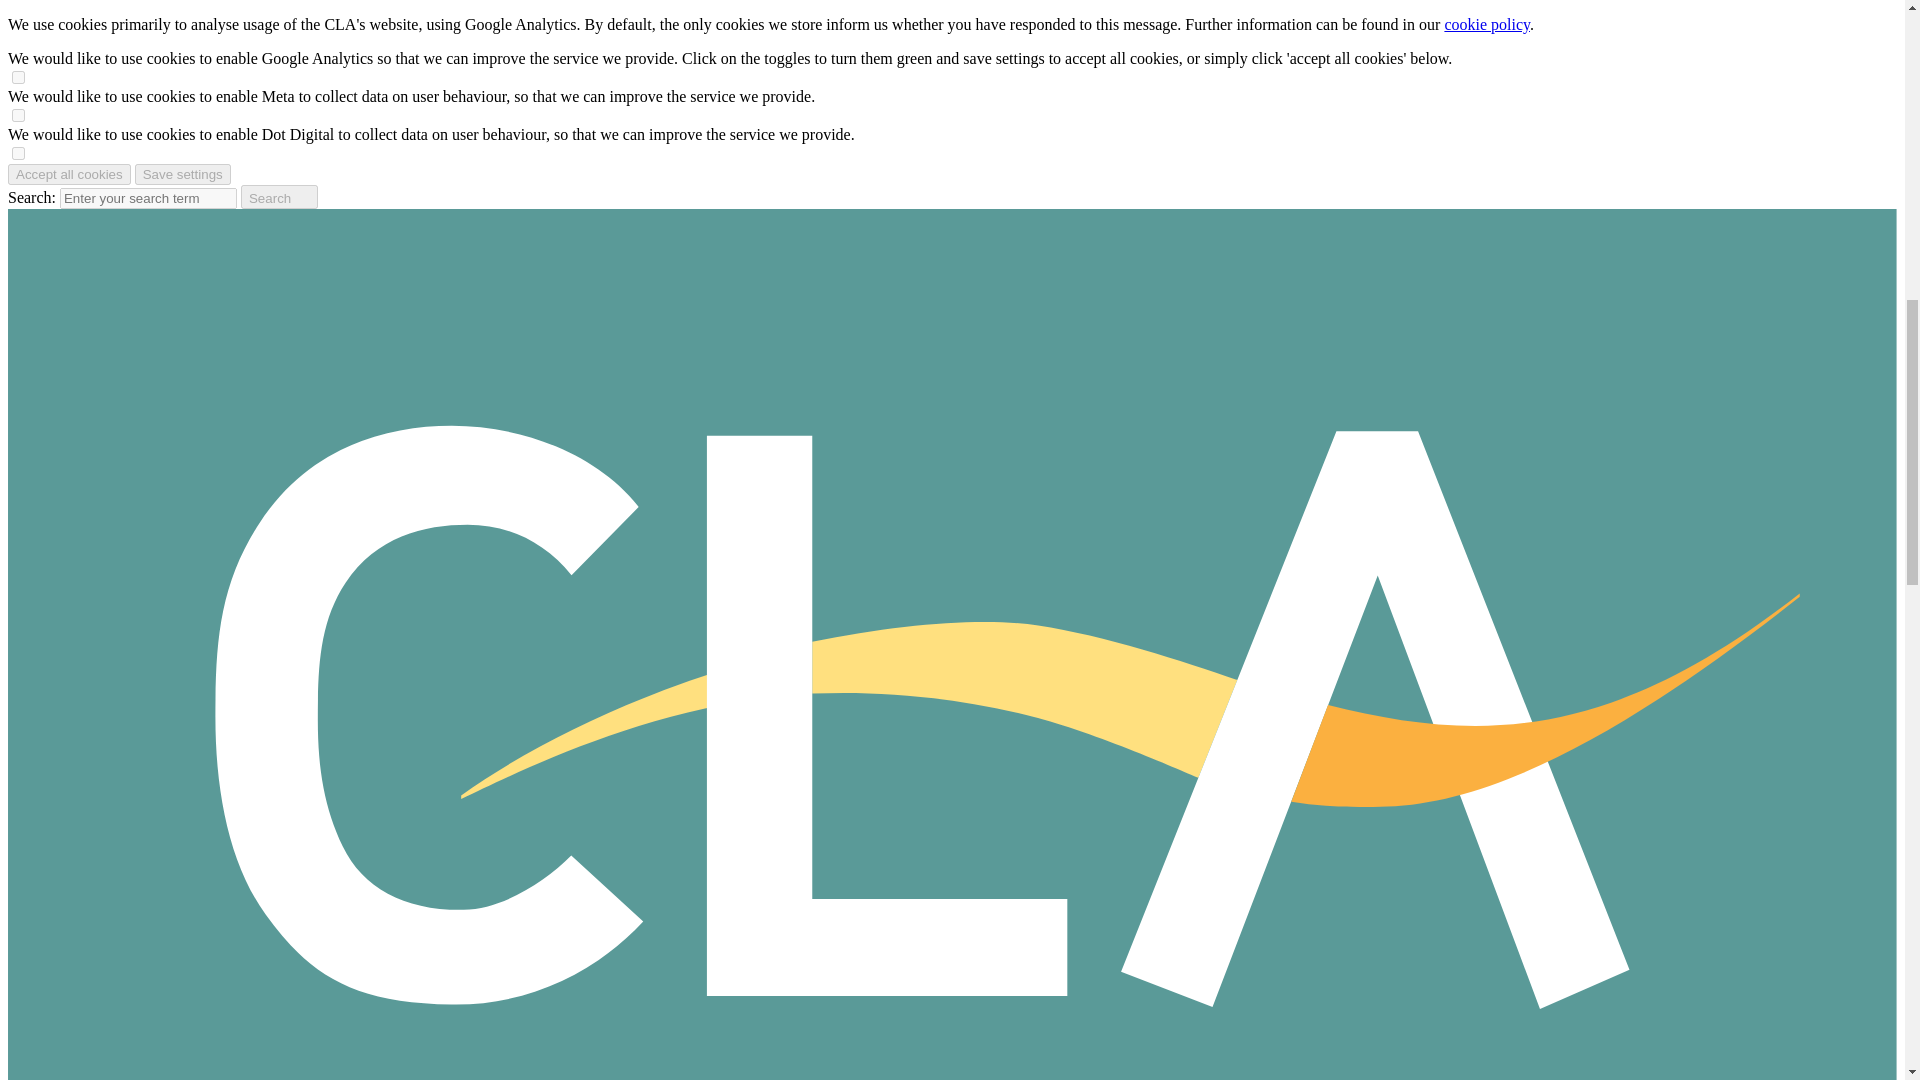  Describe the element at coordinates (1486, 24) in the screenshot. I see `cookie policy` at that location.